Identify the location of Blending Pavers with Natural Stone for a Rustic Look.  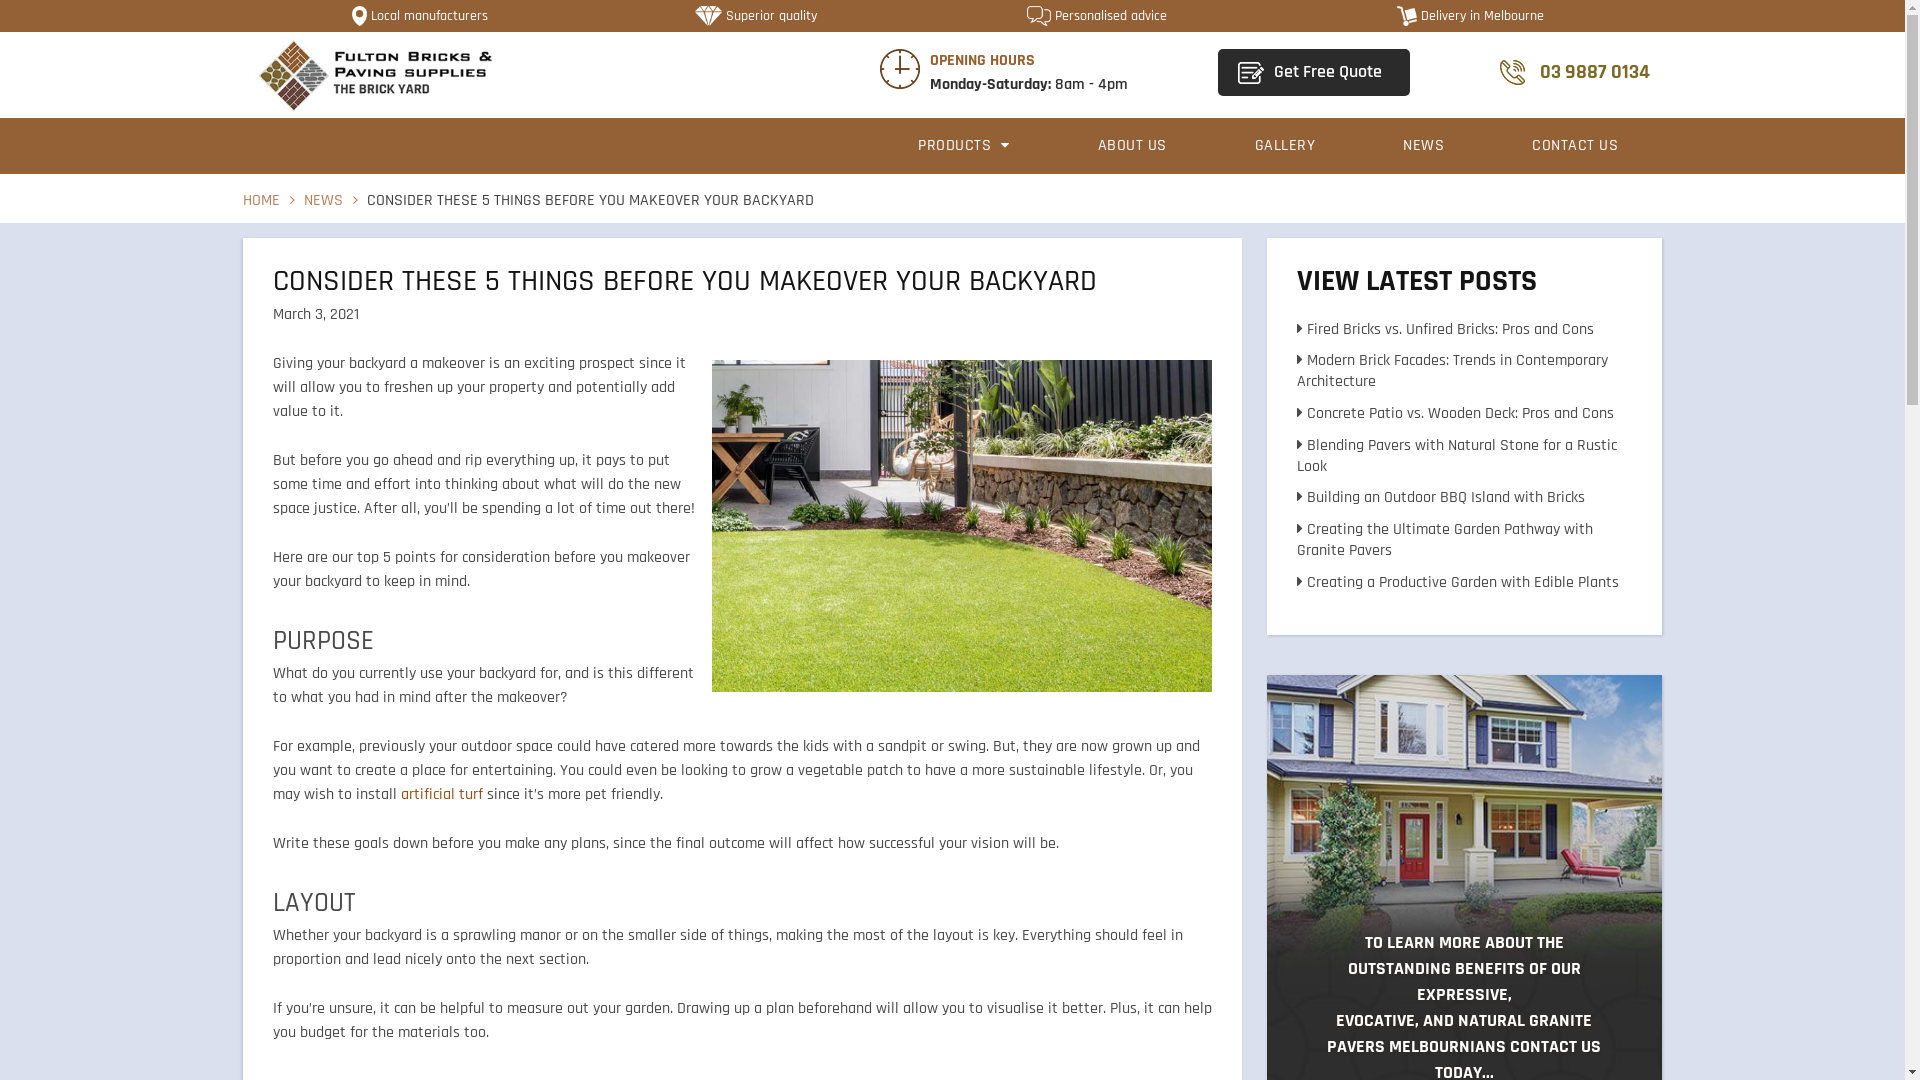
(1456, 456).